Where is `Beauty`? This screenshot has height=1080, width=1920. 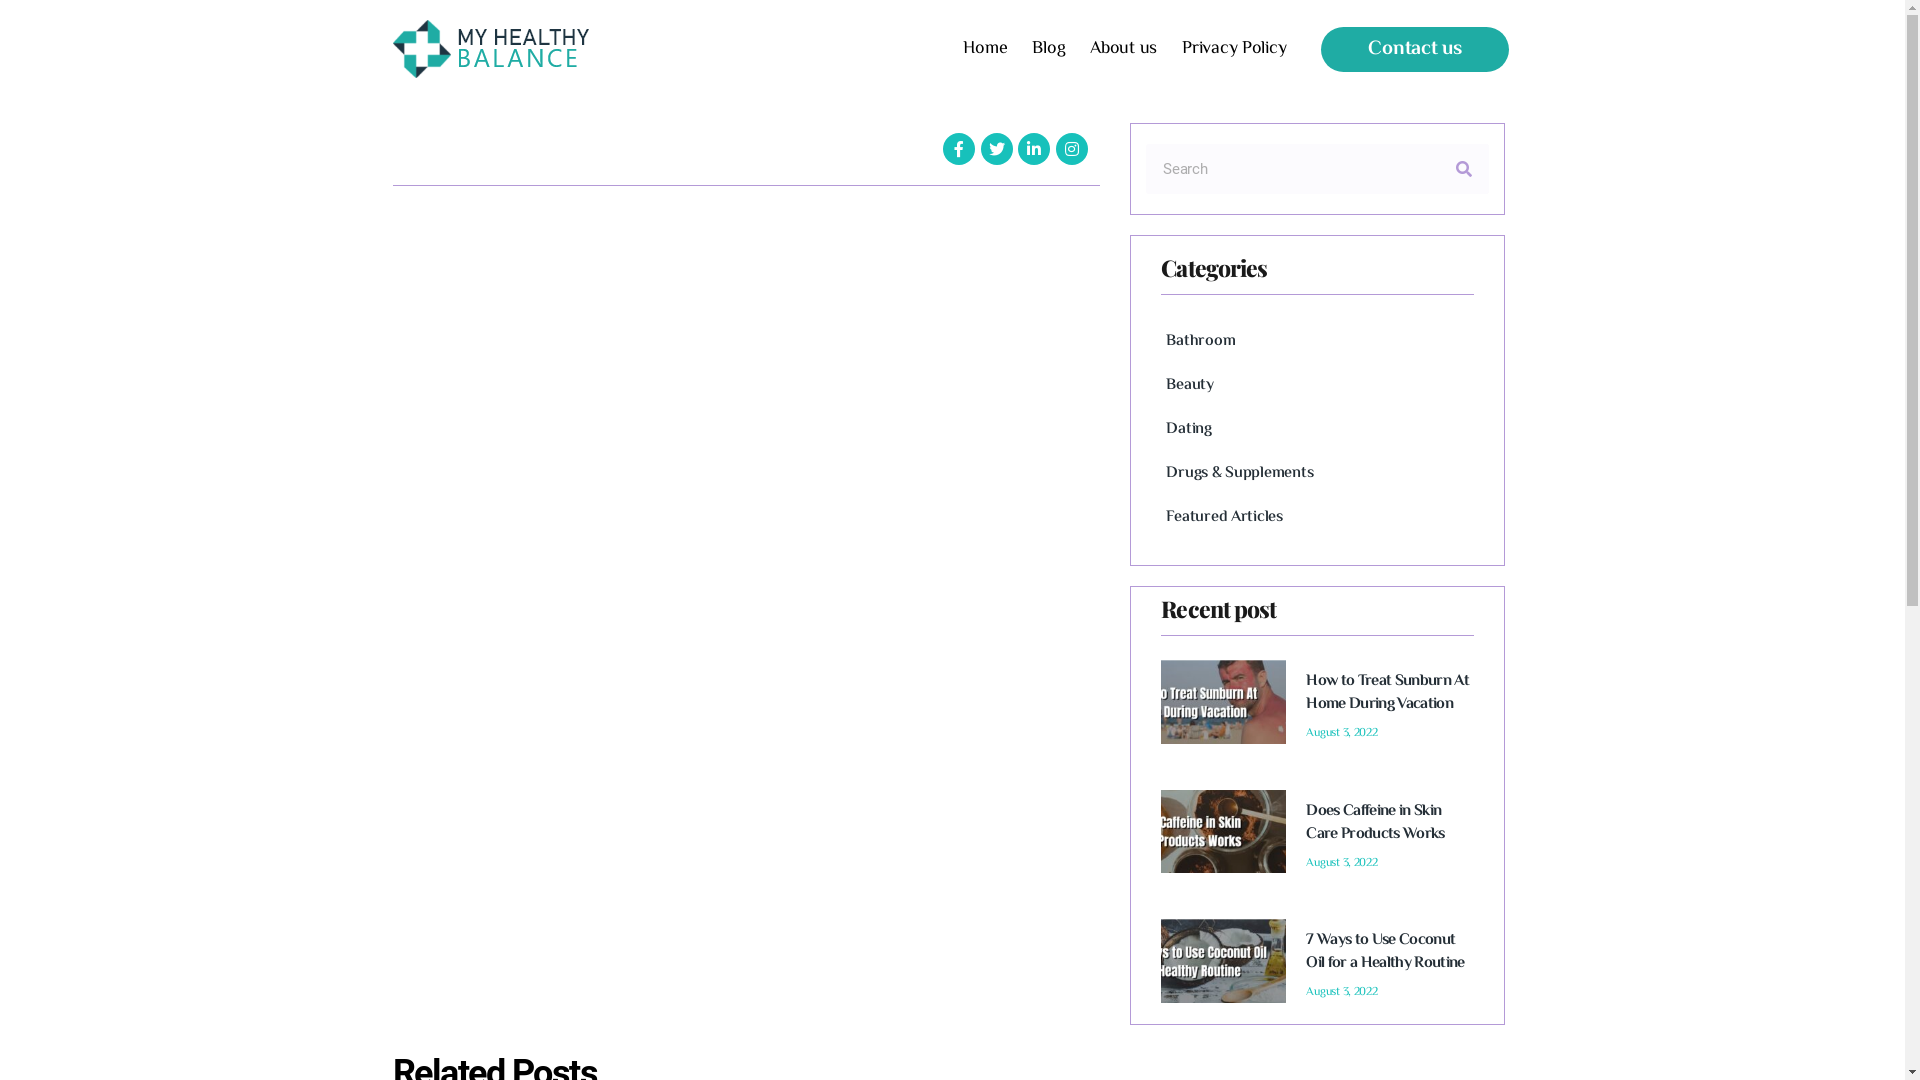
Beauty is located at coordinates (1317, 380).